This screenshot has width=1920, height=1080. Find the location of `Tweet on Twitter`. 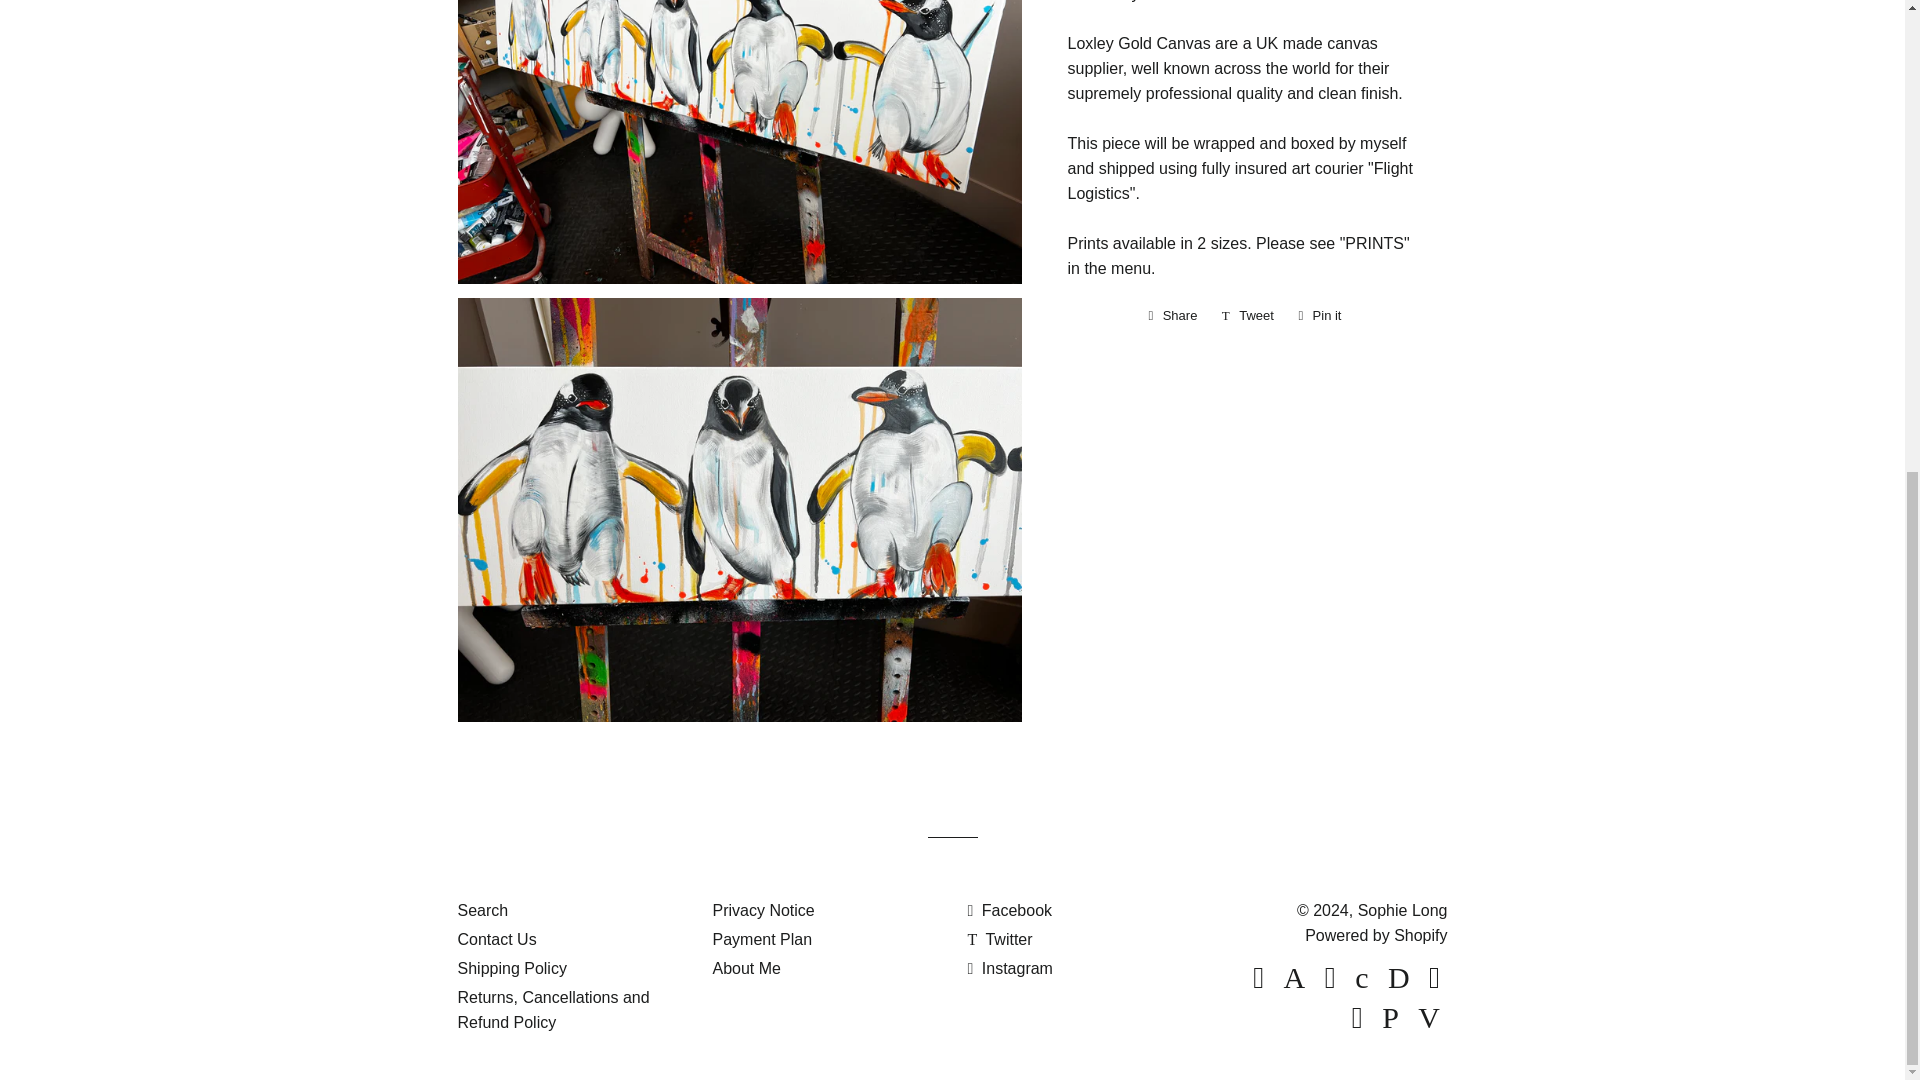

Tweet on Twitter is located at coordinates (1010, 968).